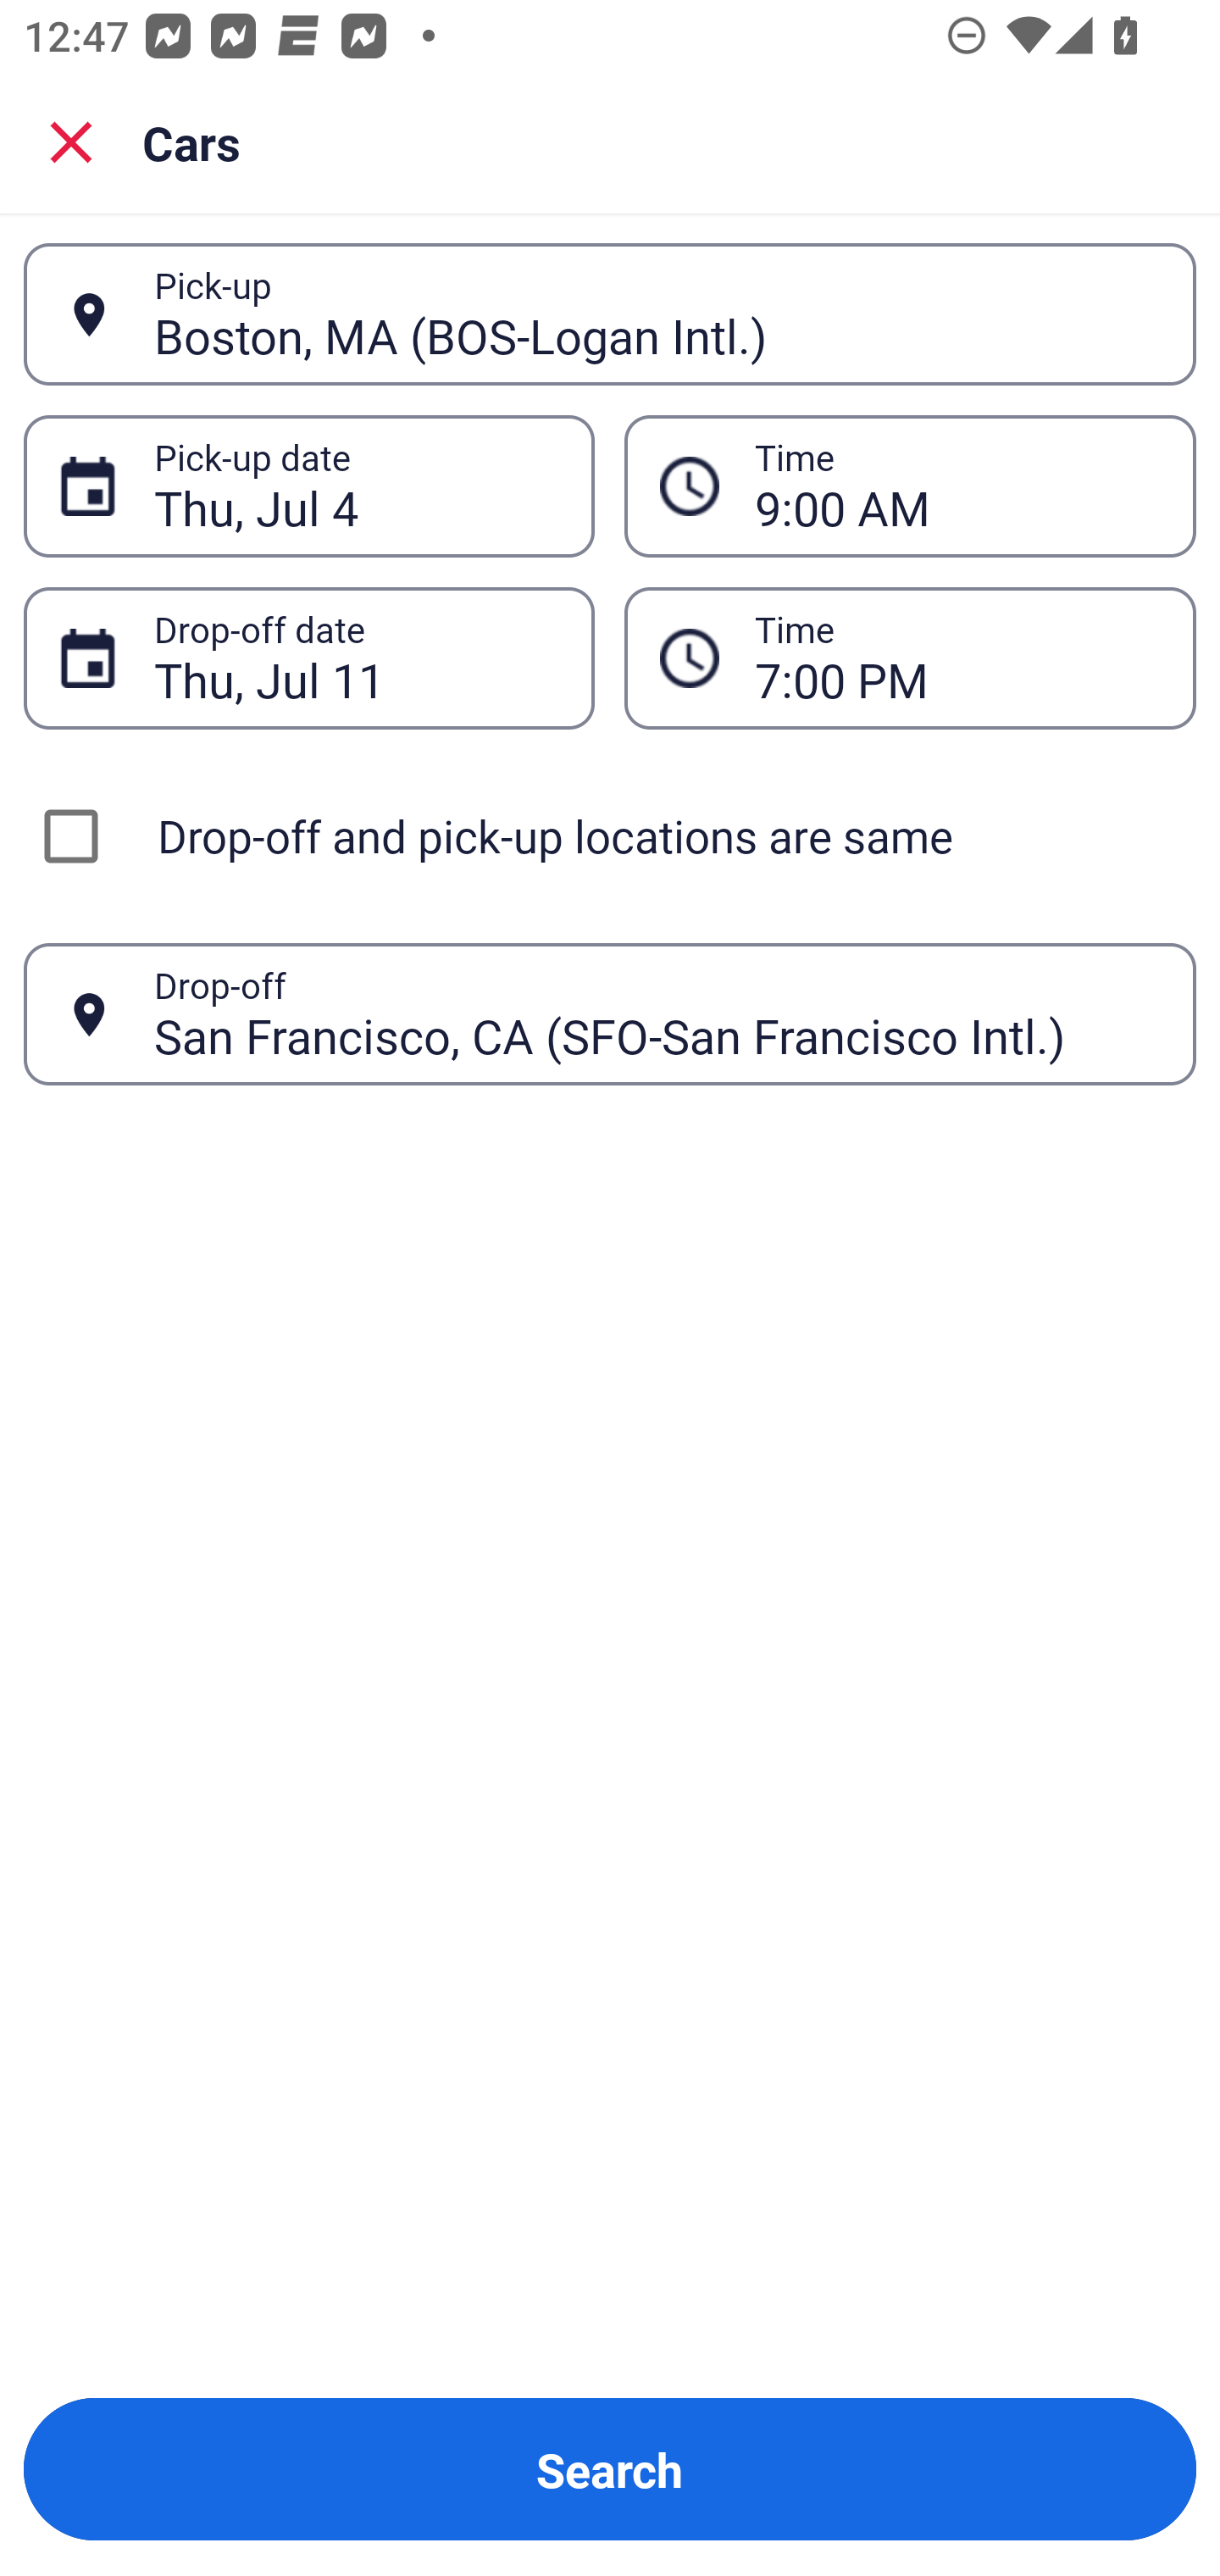  What do you see at coordinates (610, 314) in the screenshot?
I see `Boston, MA (BOS-Logan Intl.) Pick-up` at bounding box center [610, 314].